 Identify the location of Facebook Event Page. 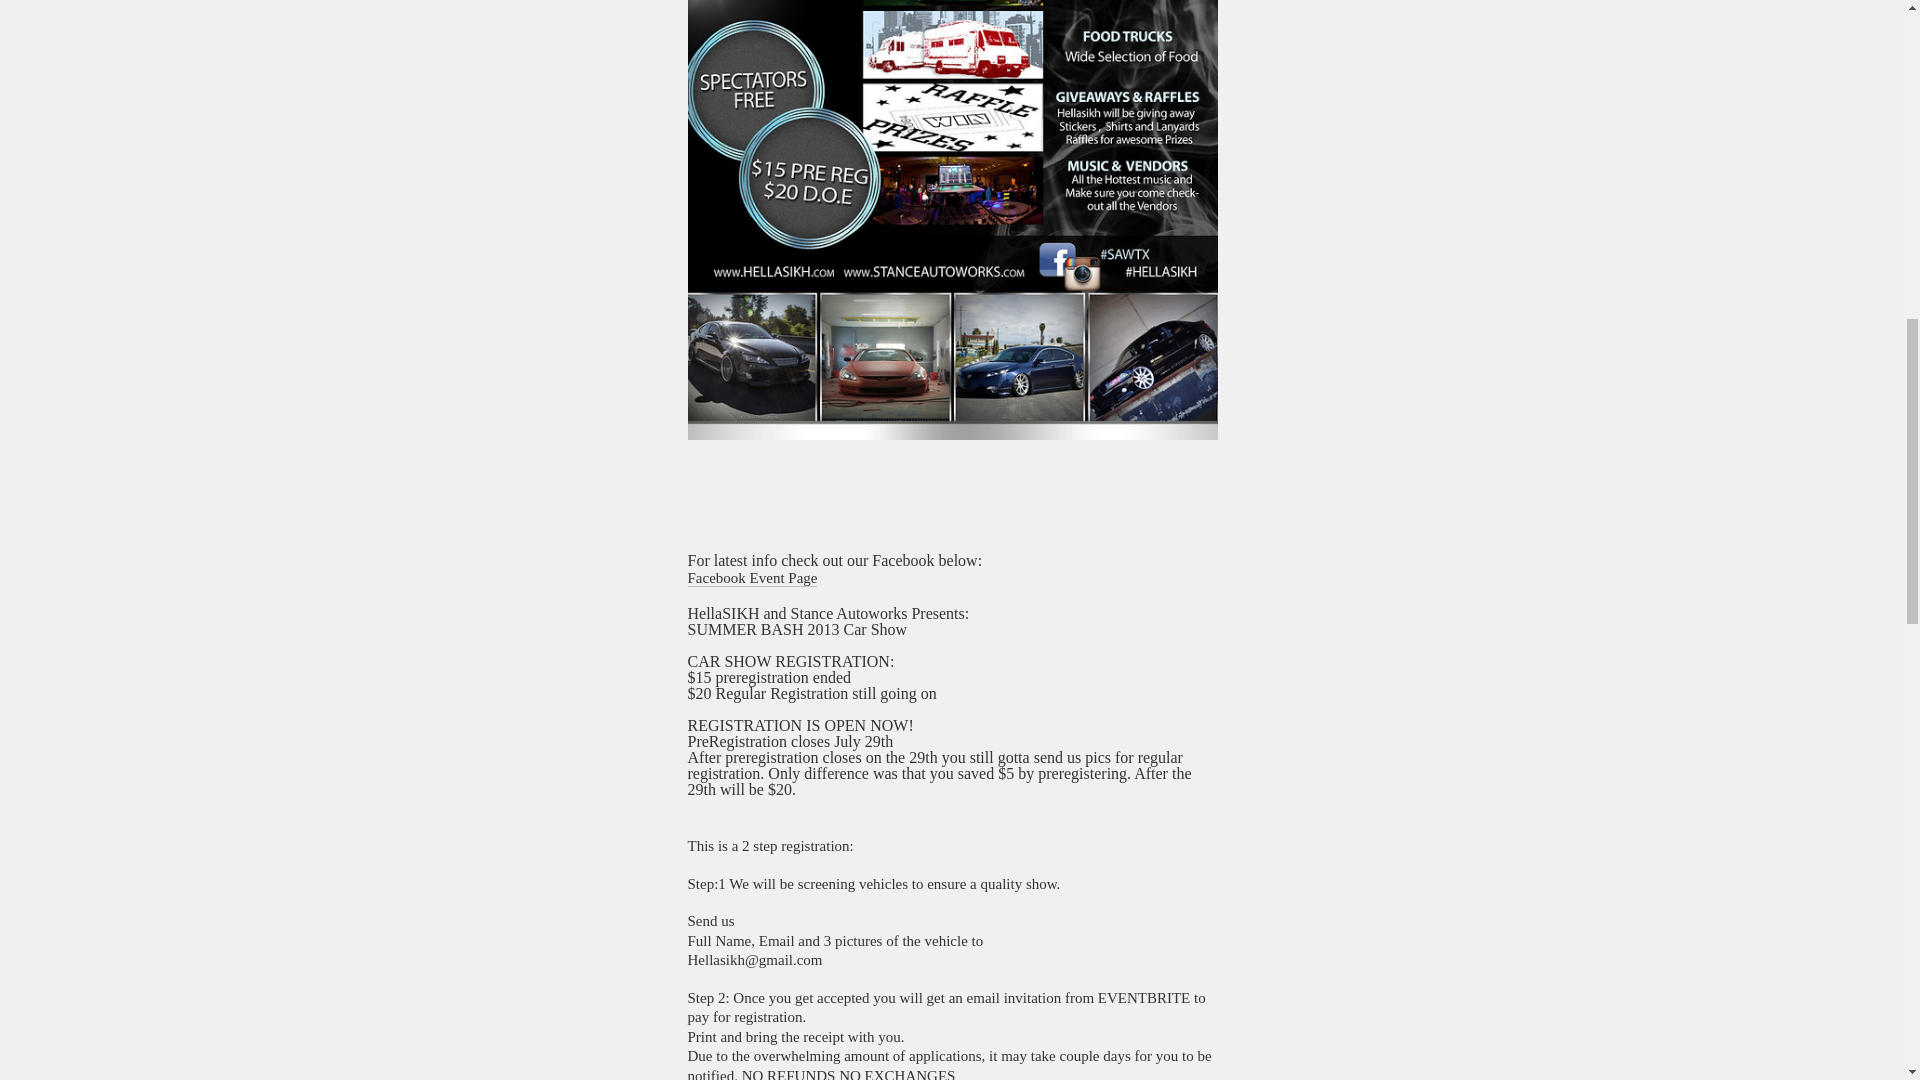
(752, 578).